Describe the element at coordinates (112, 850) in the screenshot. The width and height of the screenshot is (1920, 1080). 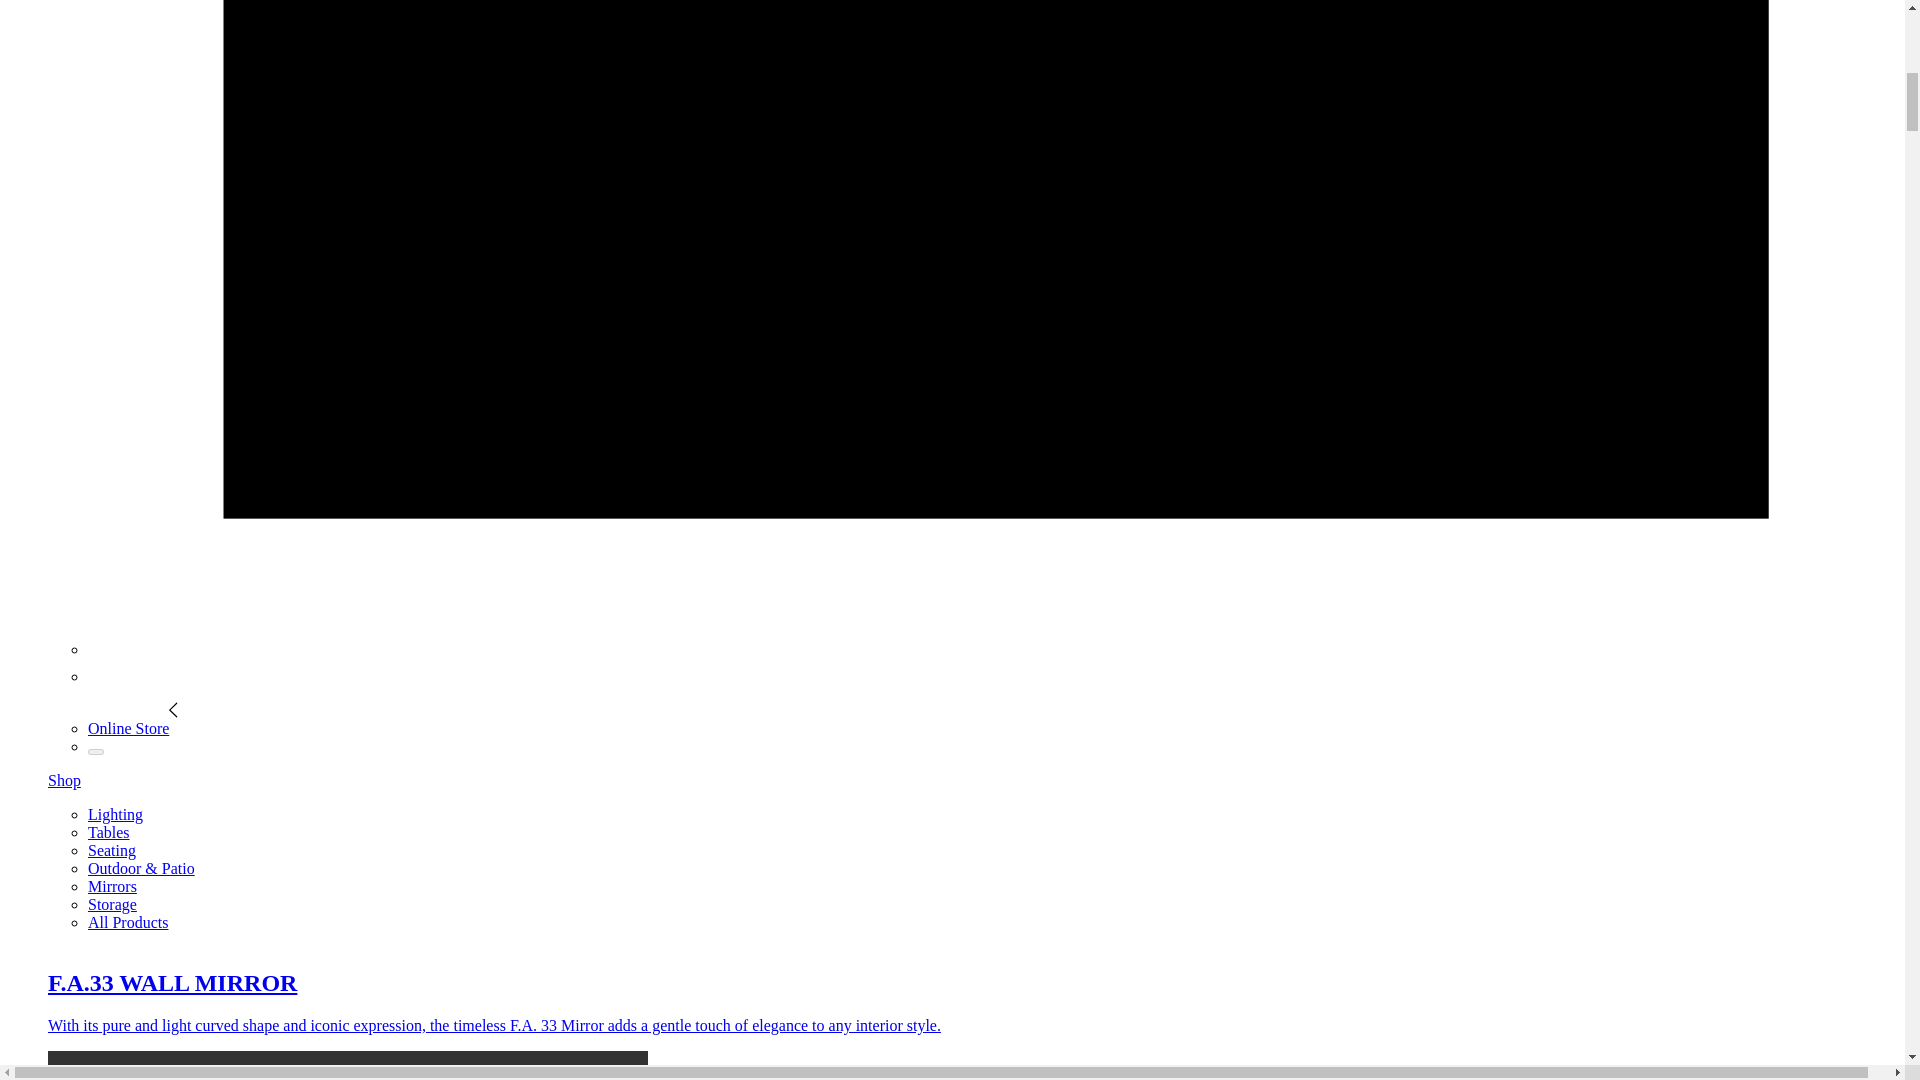
I see `Seating` at that location.